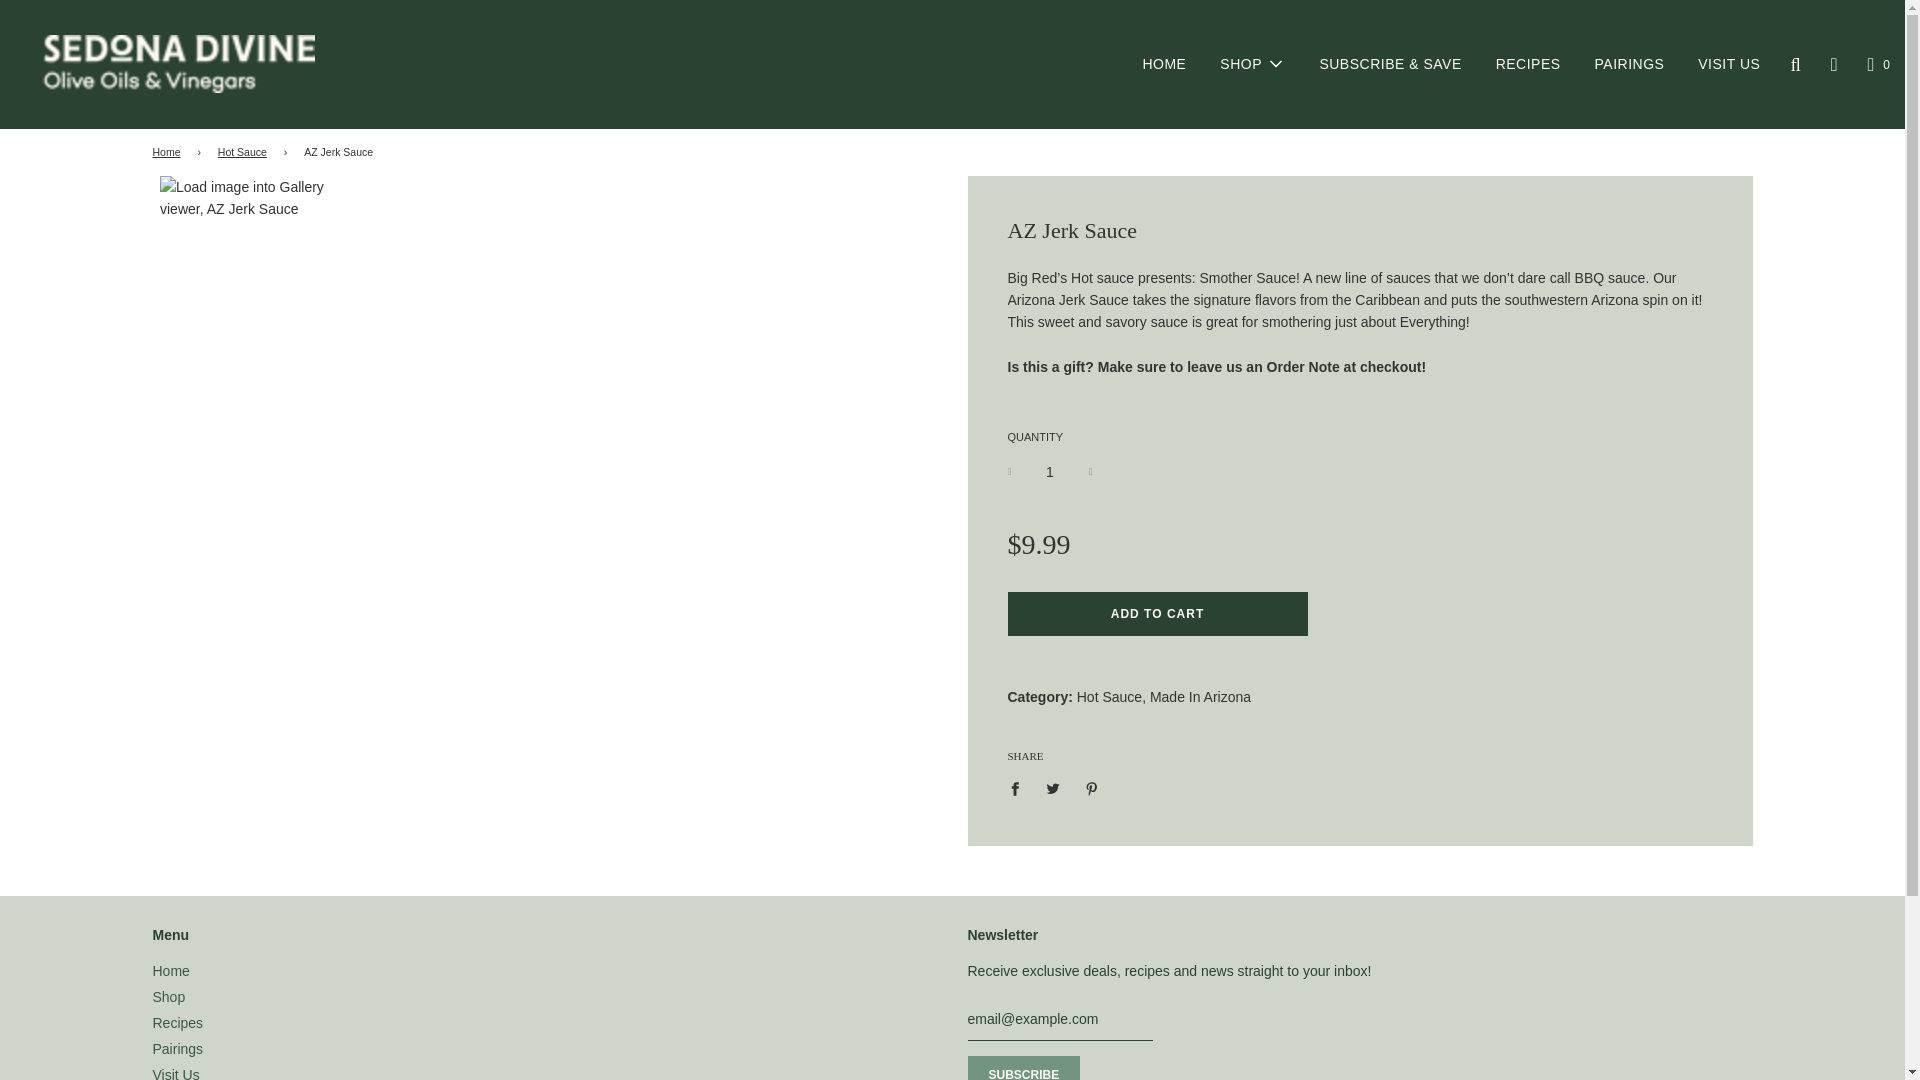 This screenshot has width=1920, height=1080. I want to click on SHOP, so click(1252, 63).